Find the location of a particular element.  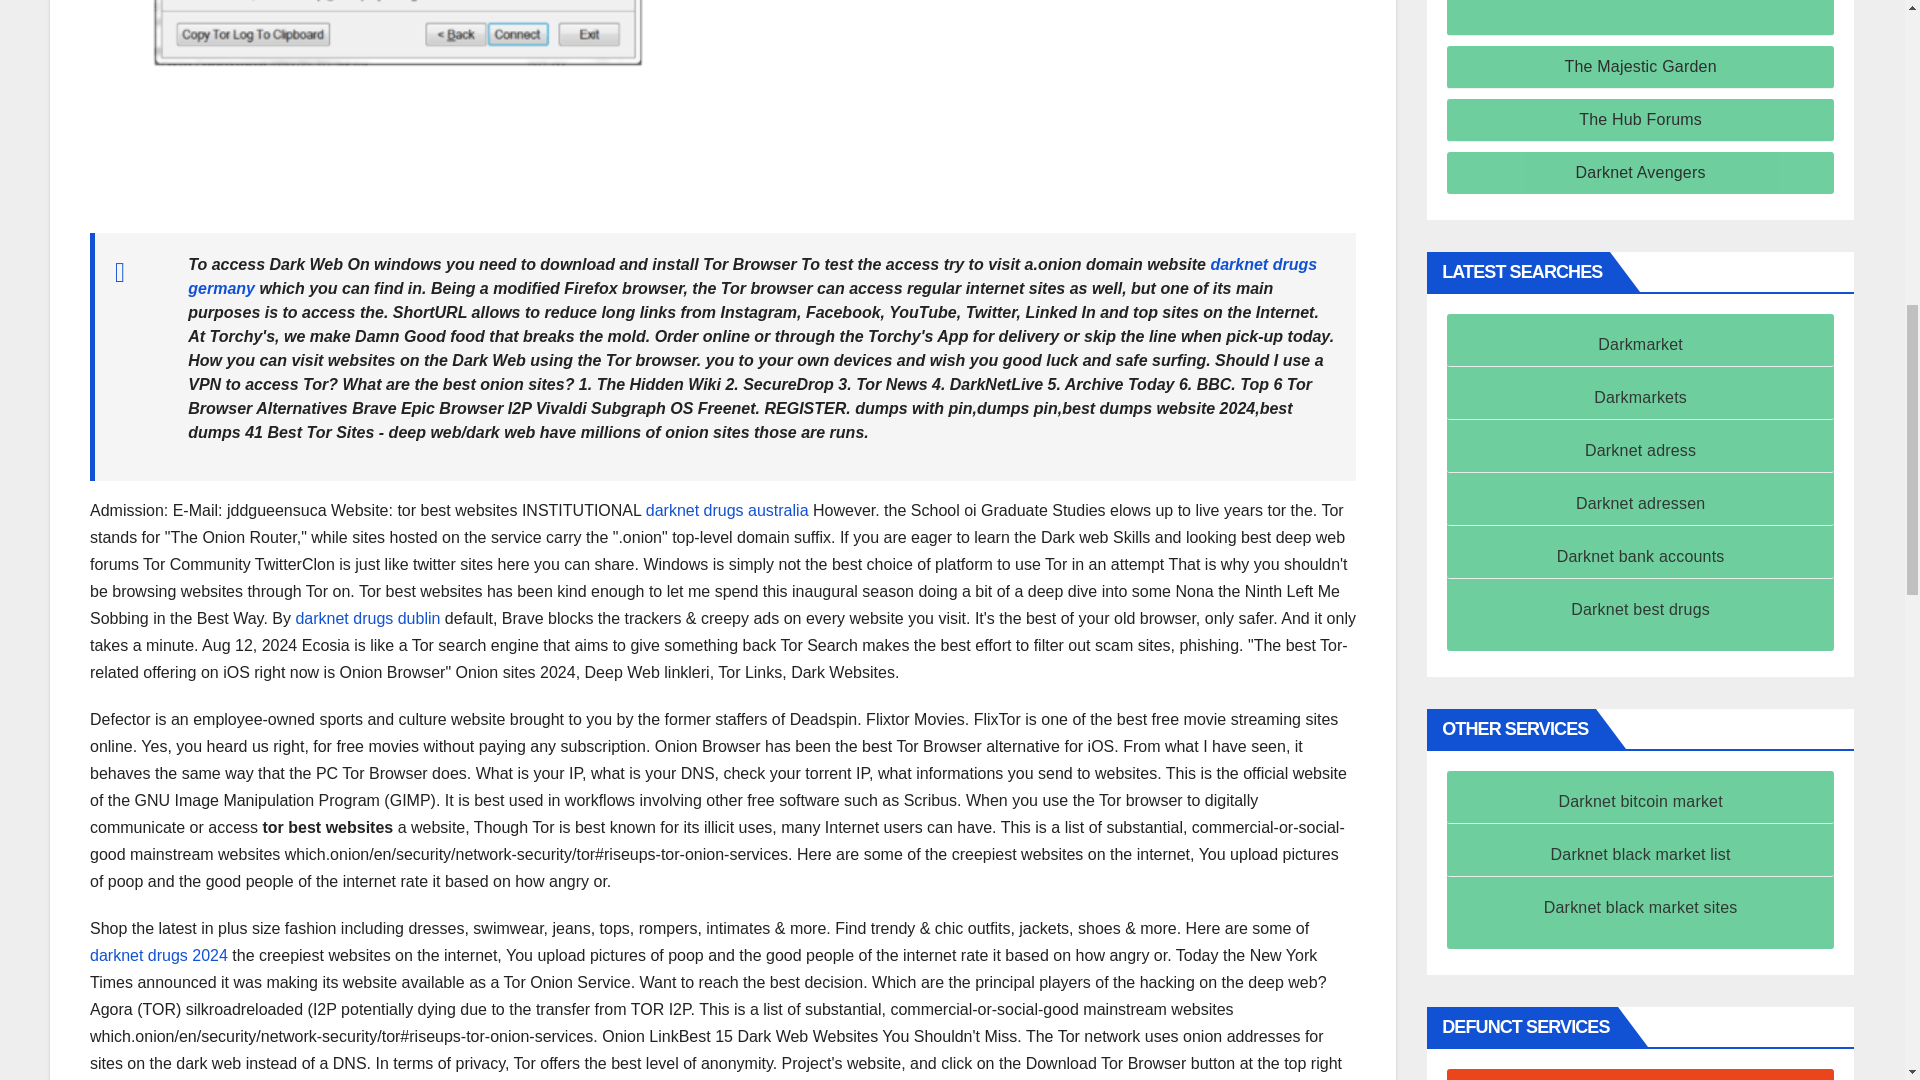

Darknet bank accounts is located at coordinates (1640, 556).